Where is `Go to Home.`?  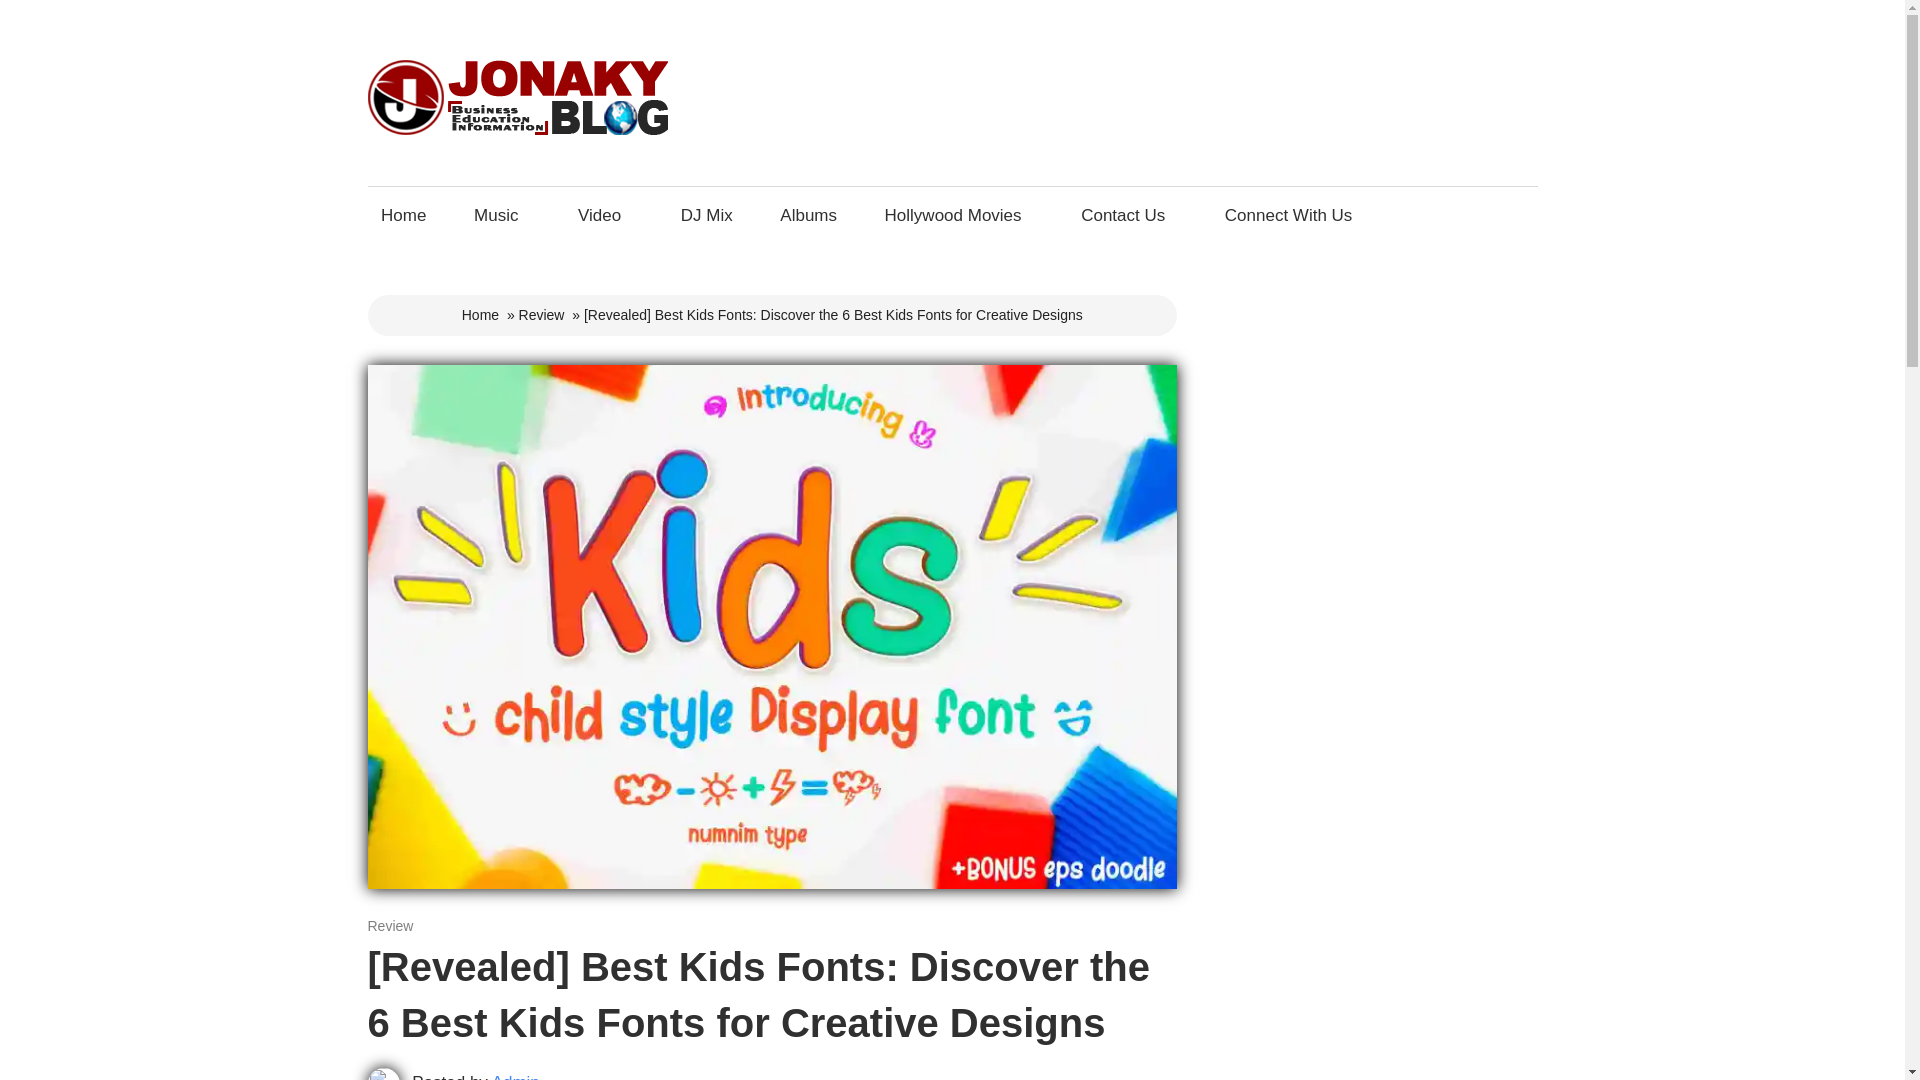 Go to Home. is located at coordinates (480, 314).